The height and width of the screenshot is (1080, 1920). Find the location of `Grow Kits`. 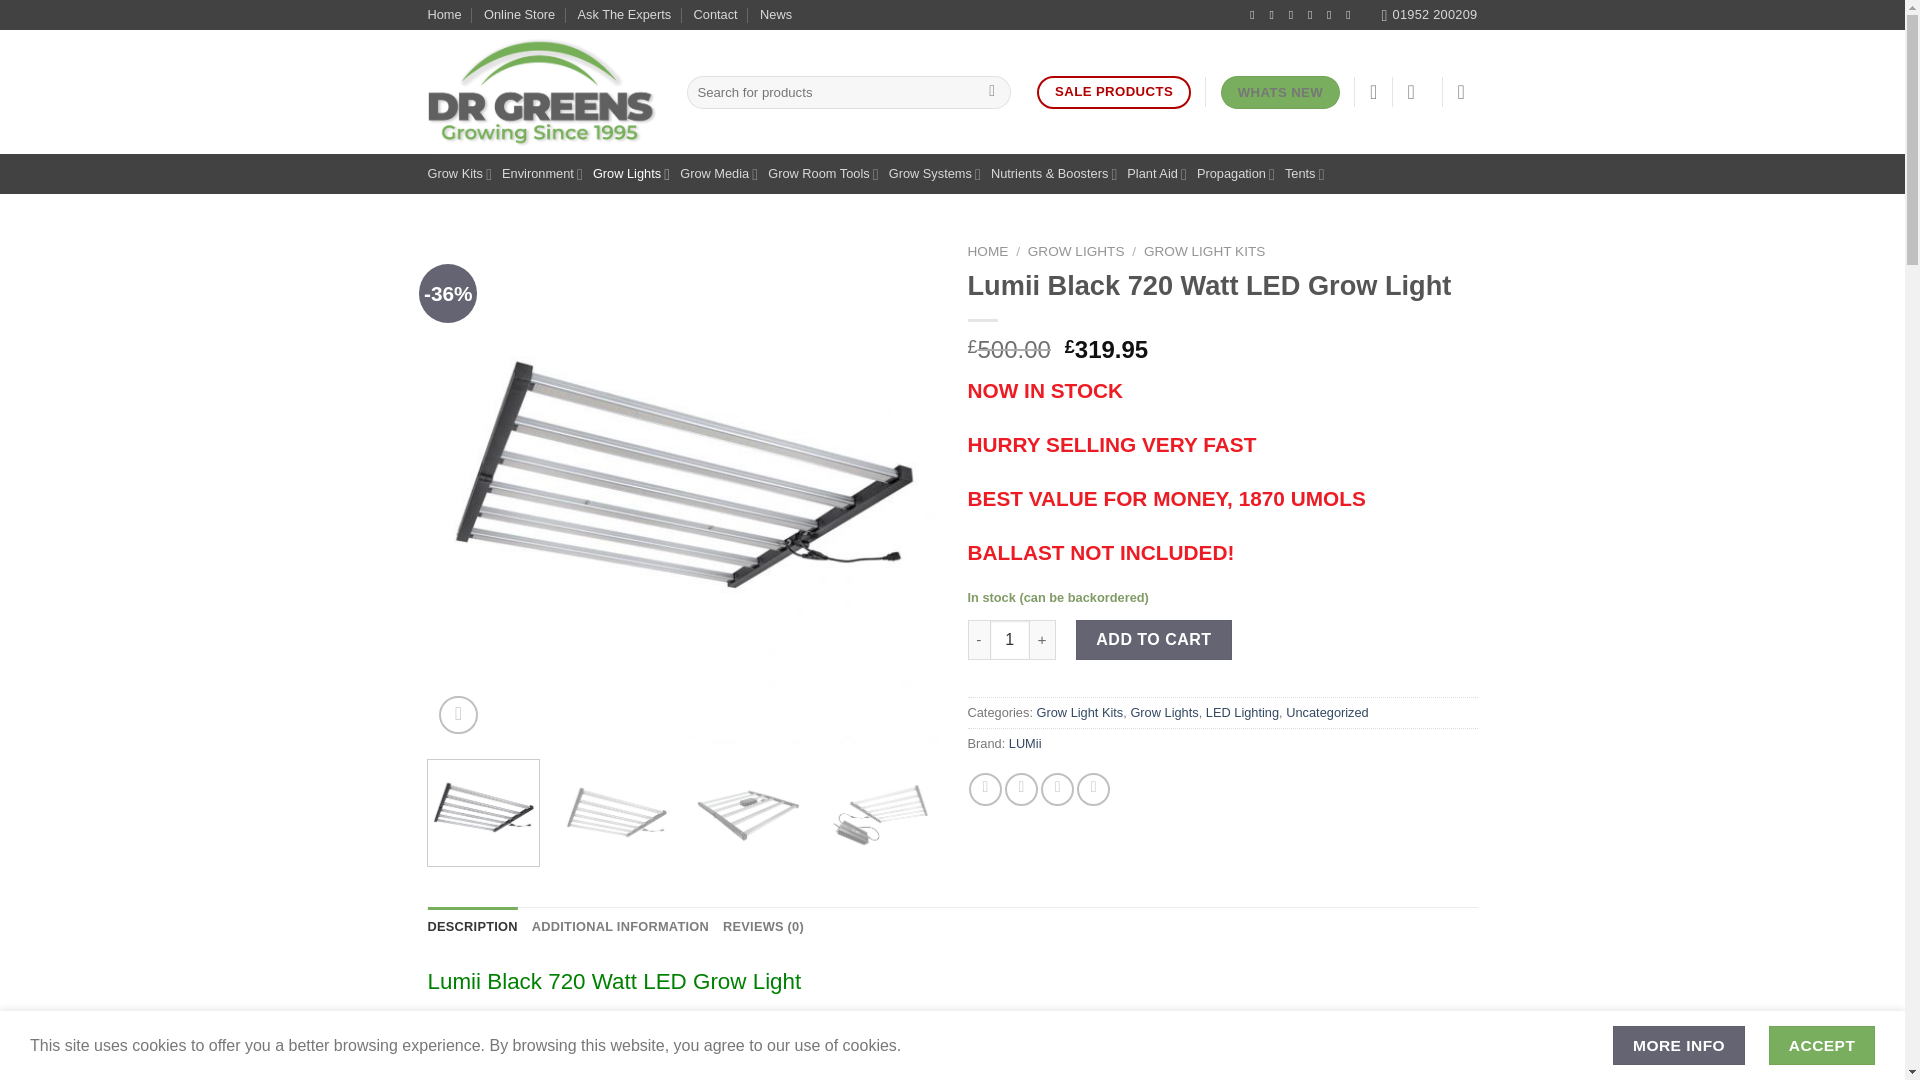

Grow Kits is located at coordinates (460, 174).